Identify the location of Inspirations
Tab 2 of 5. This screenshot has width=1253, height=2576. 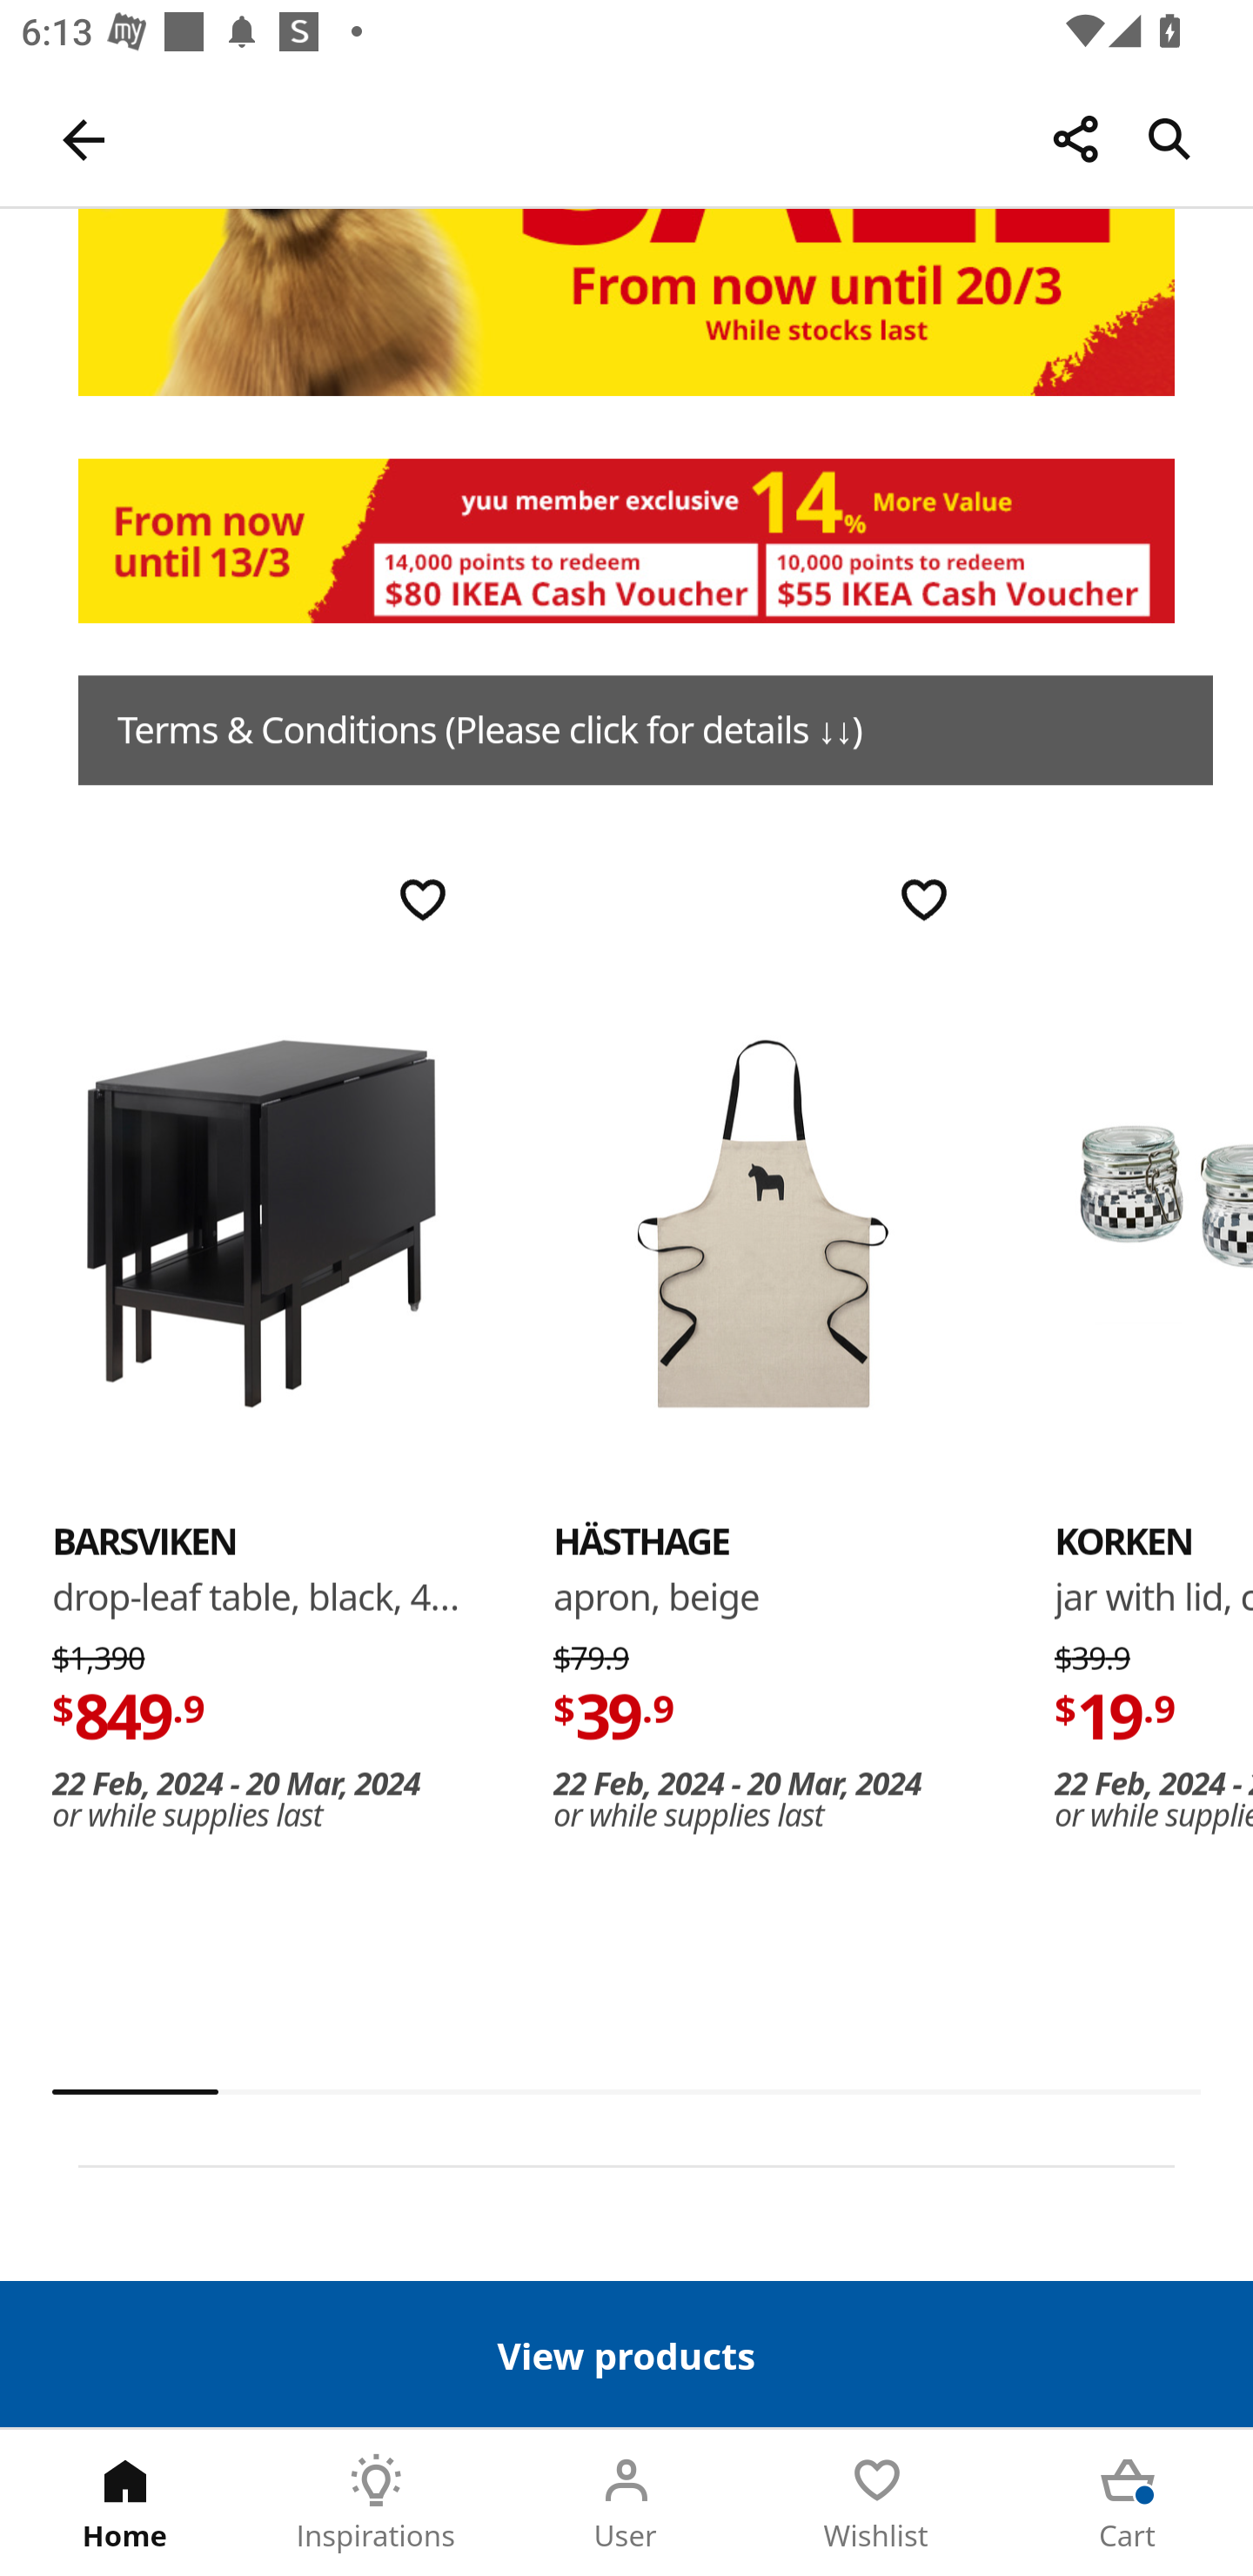
(376, 2503).